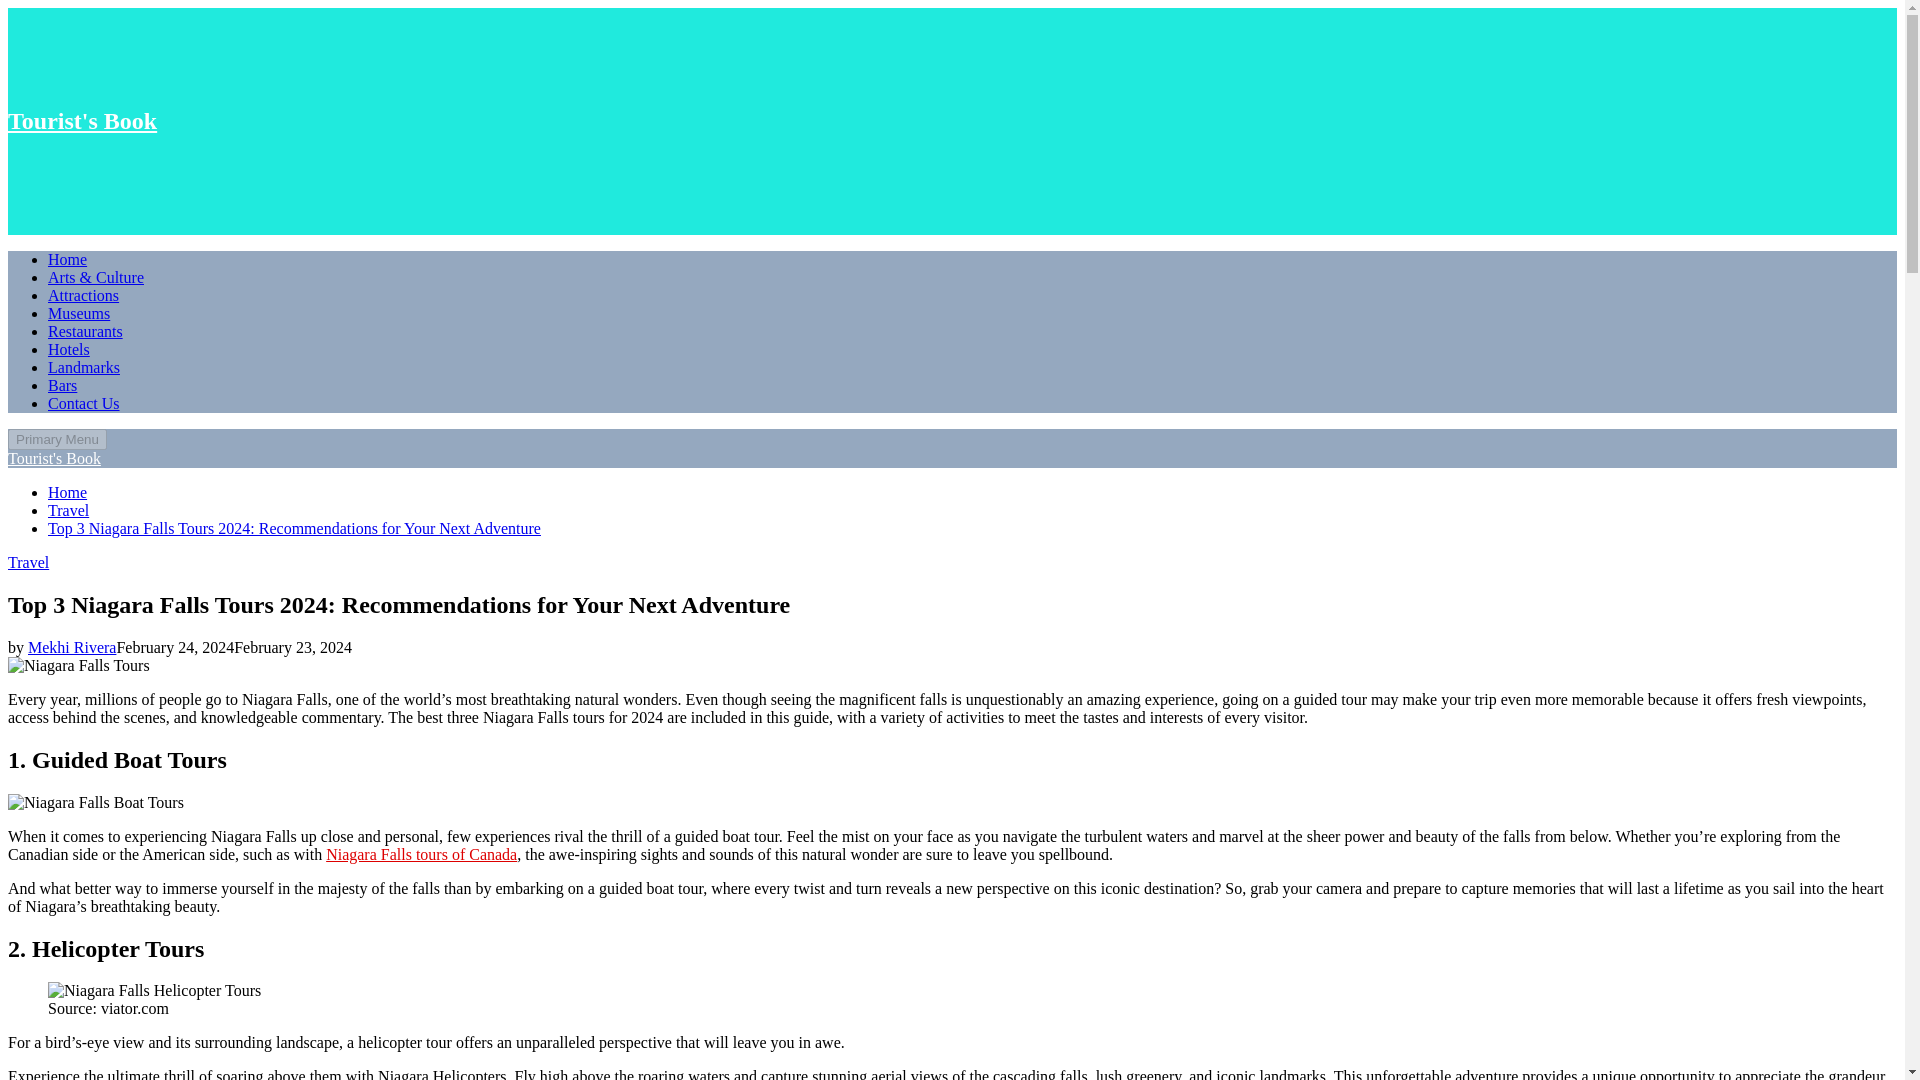  I want to click on Home, so click(67, 258).